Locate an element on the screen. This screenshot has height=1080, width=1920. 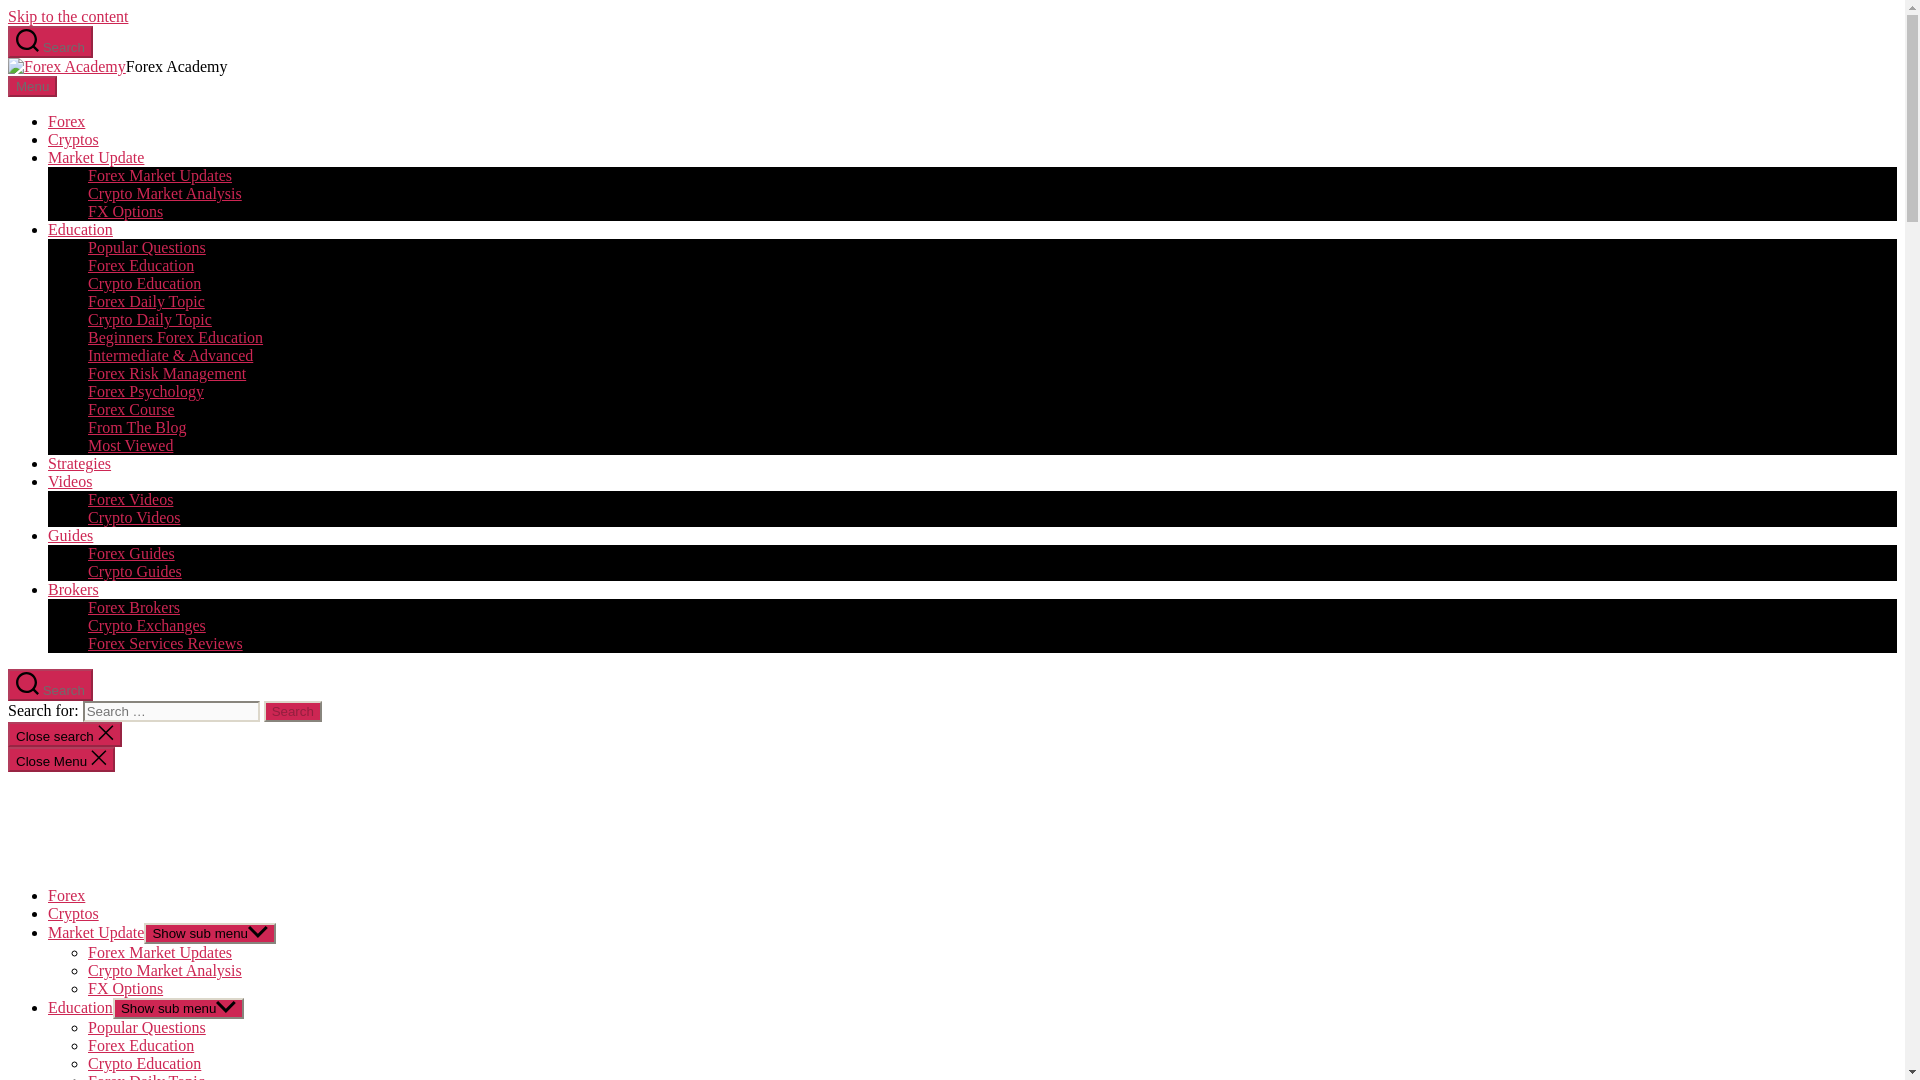
Forex Education is located at coordinates (140, 266).